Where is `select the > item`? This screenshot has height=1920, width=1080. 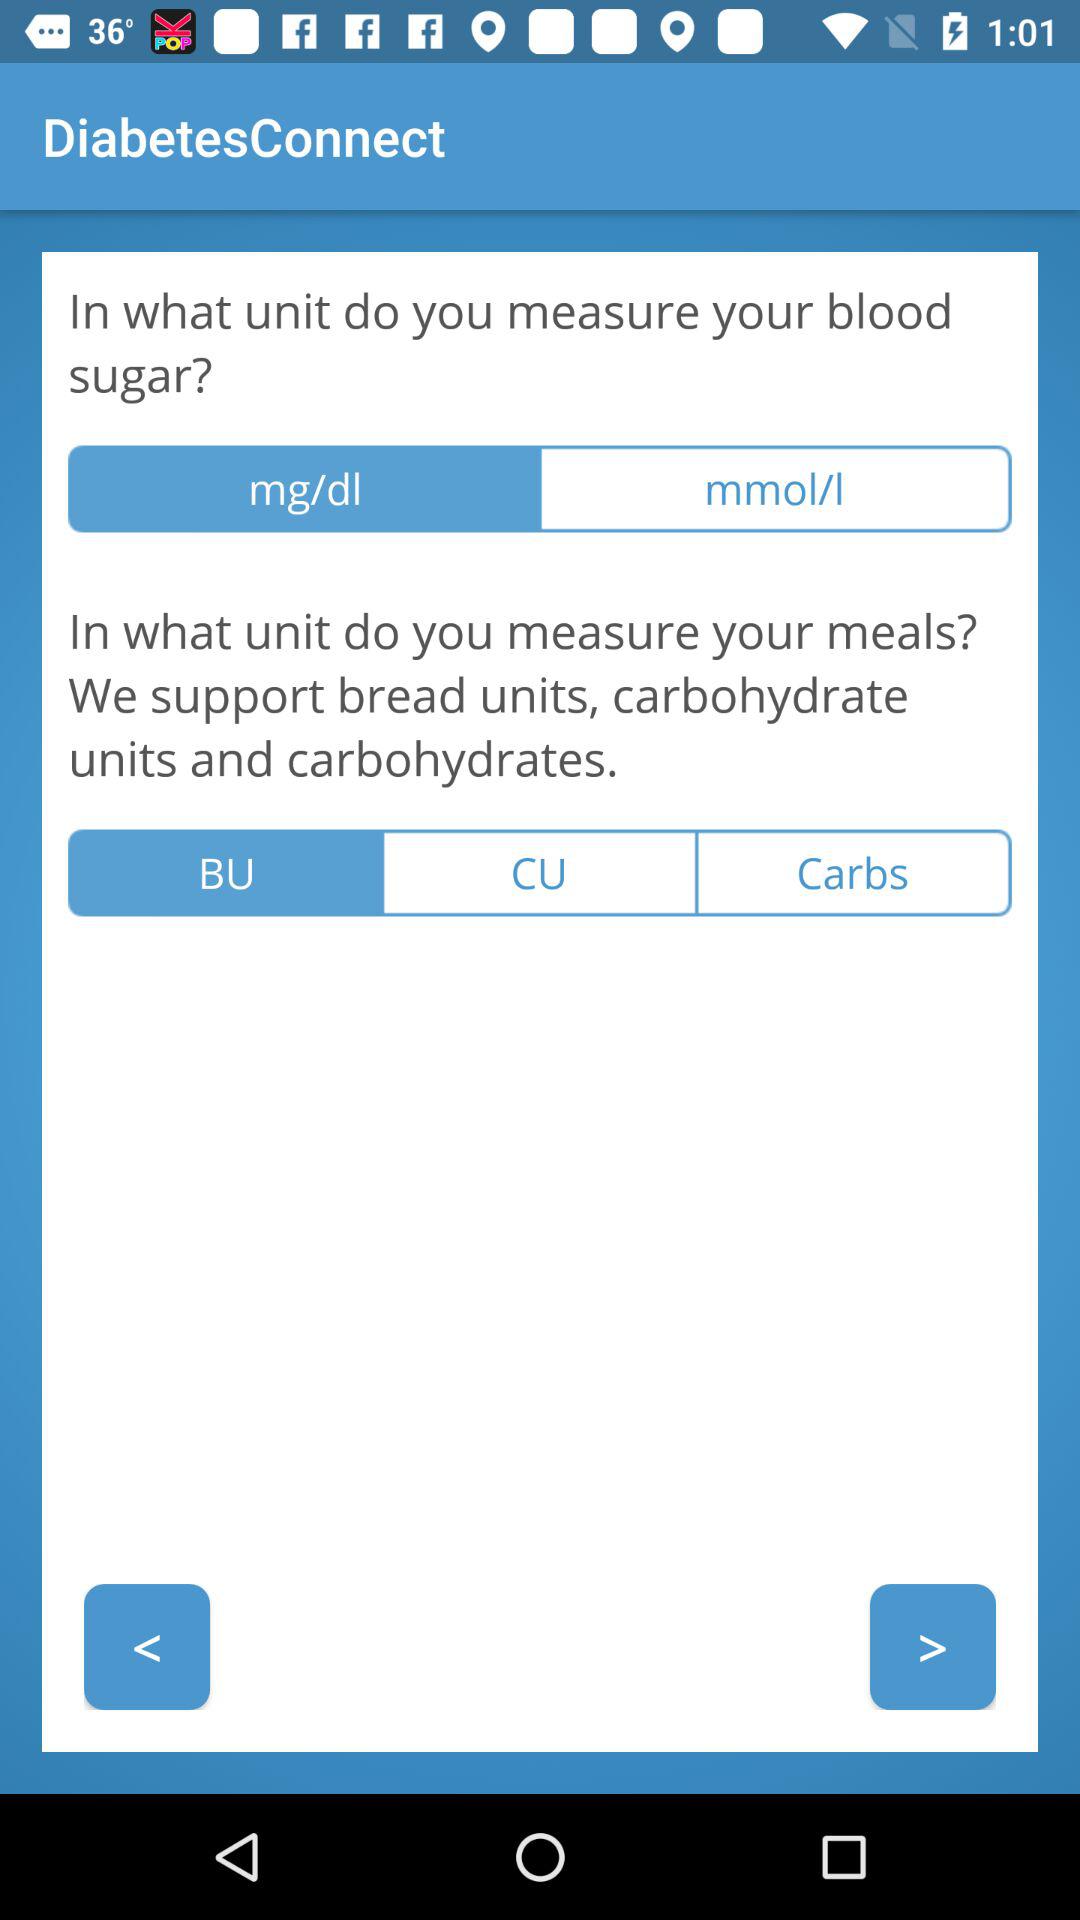
select the > item is located at coordinates (932, 1646).